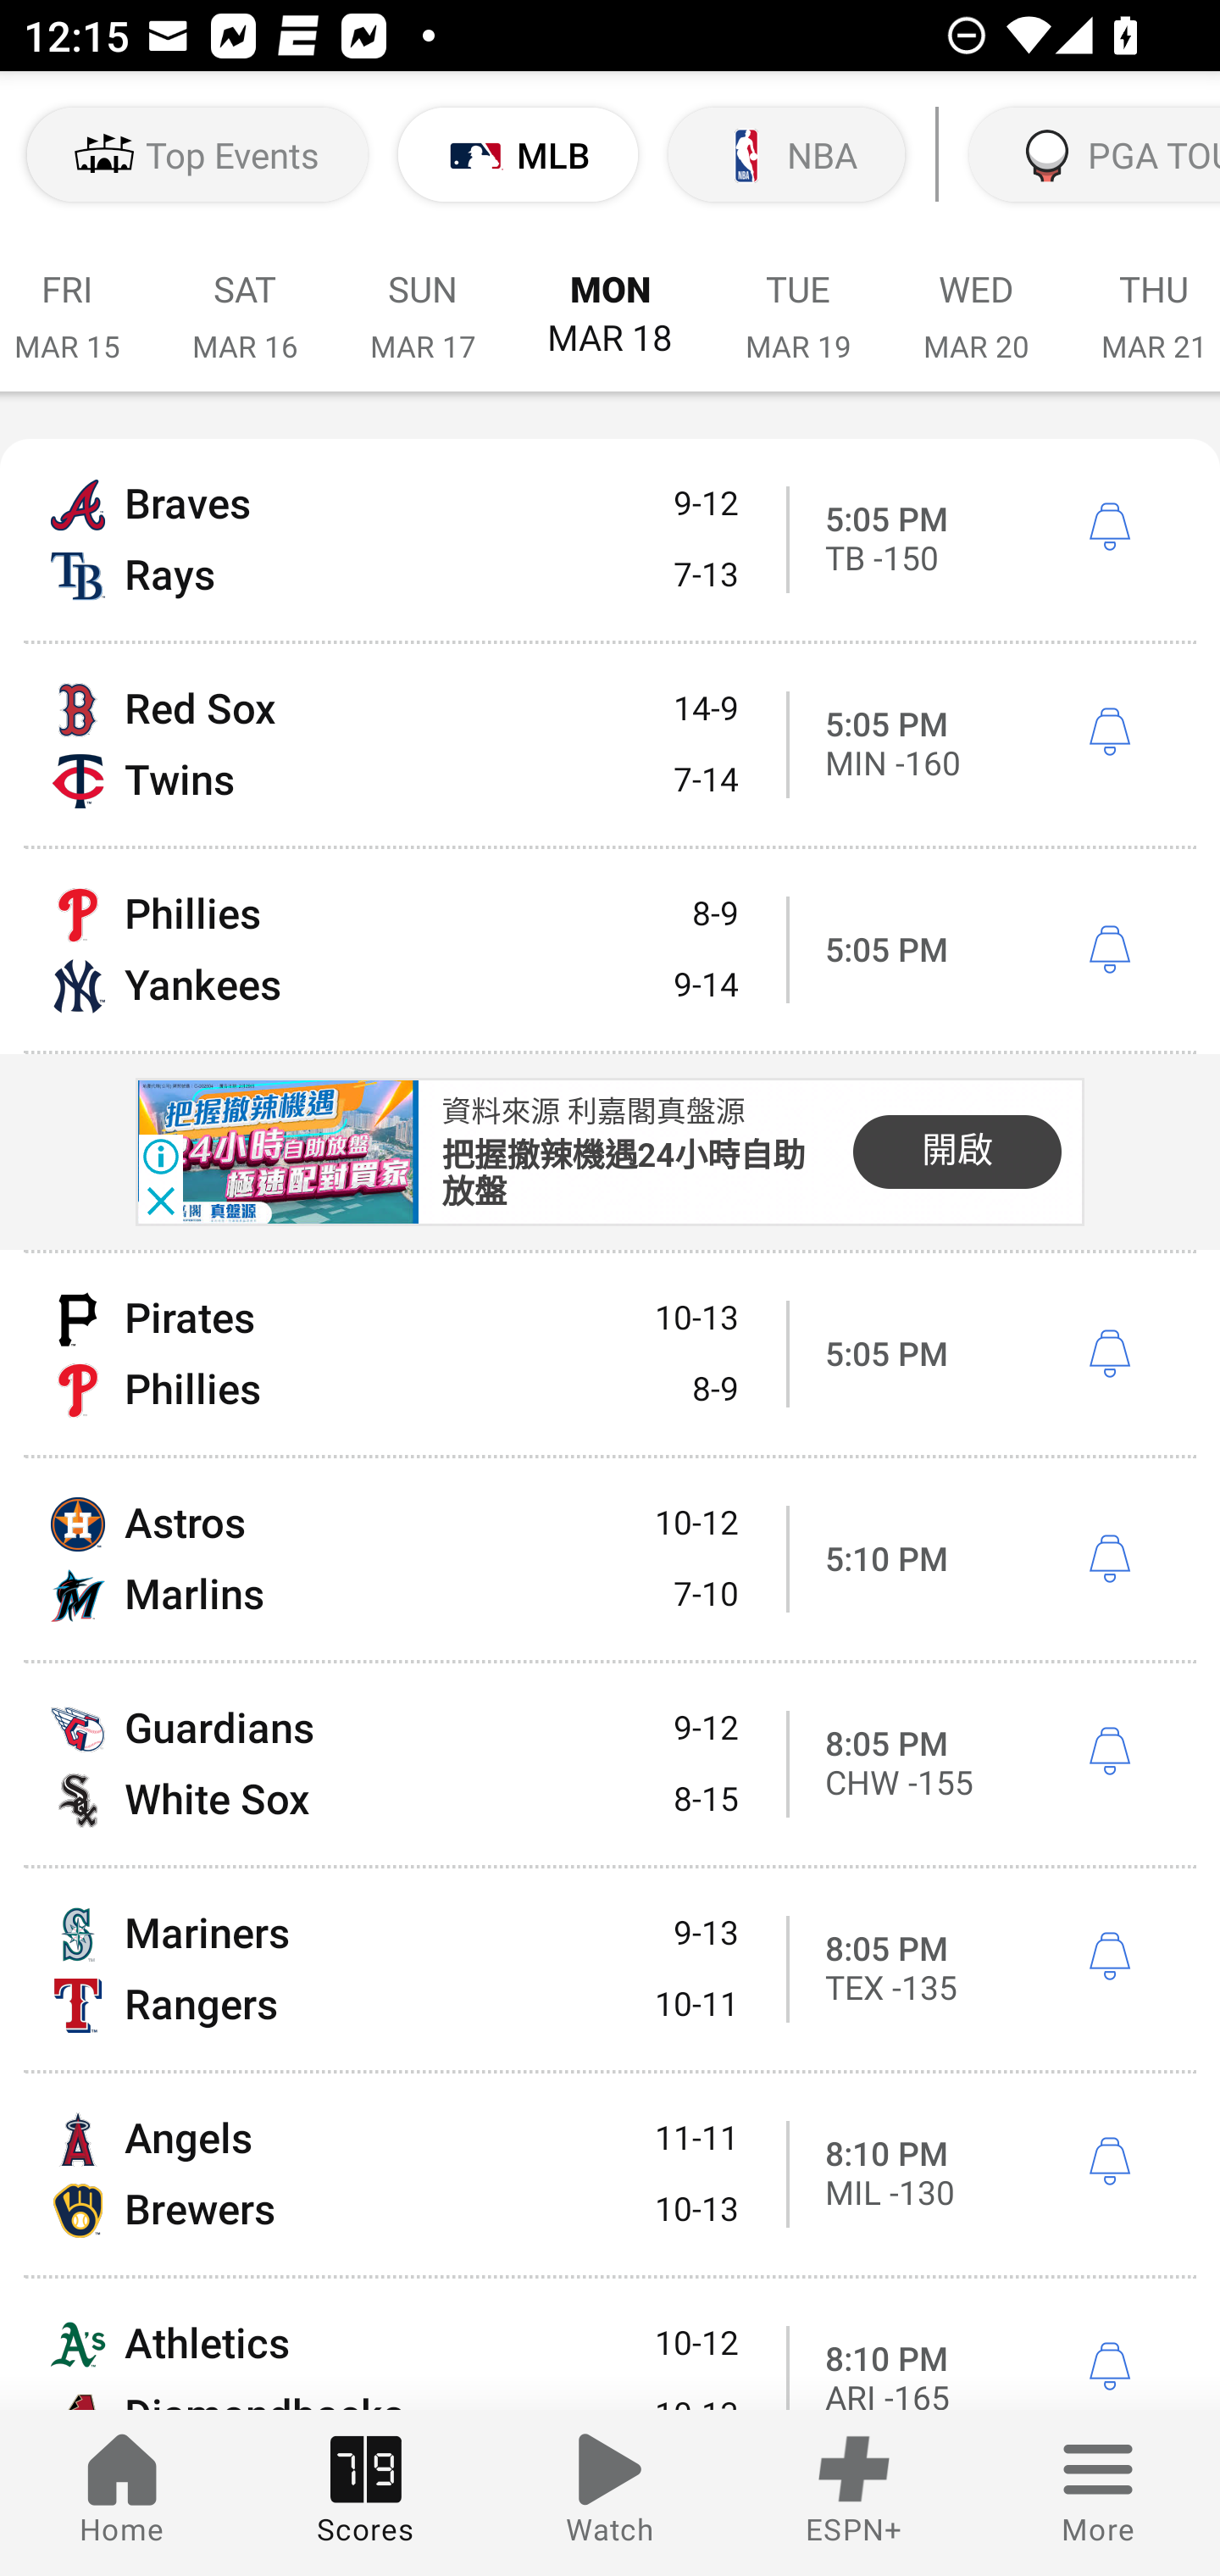 This screenshot has height=2576, width=1220. Describe the element at coordinates (610, 298) in the screenshot. I see `MON MAR 18` at that location.